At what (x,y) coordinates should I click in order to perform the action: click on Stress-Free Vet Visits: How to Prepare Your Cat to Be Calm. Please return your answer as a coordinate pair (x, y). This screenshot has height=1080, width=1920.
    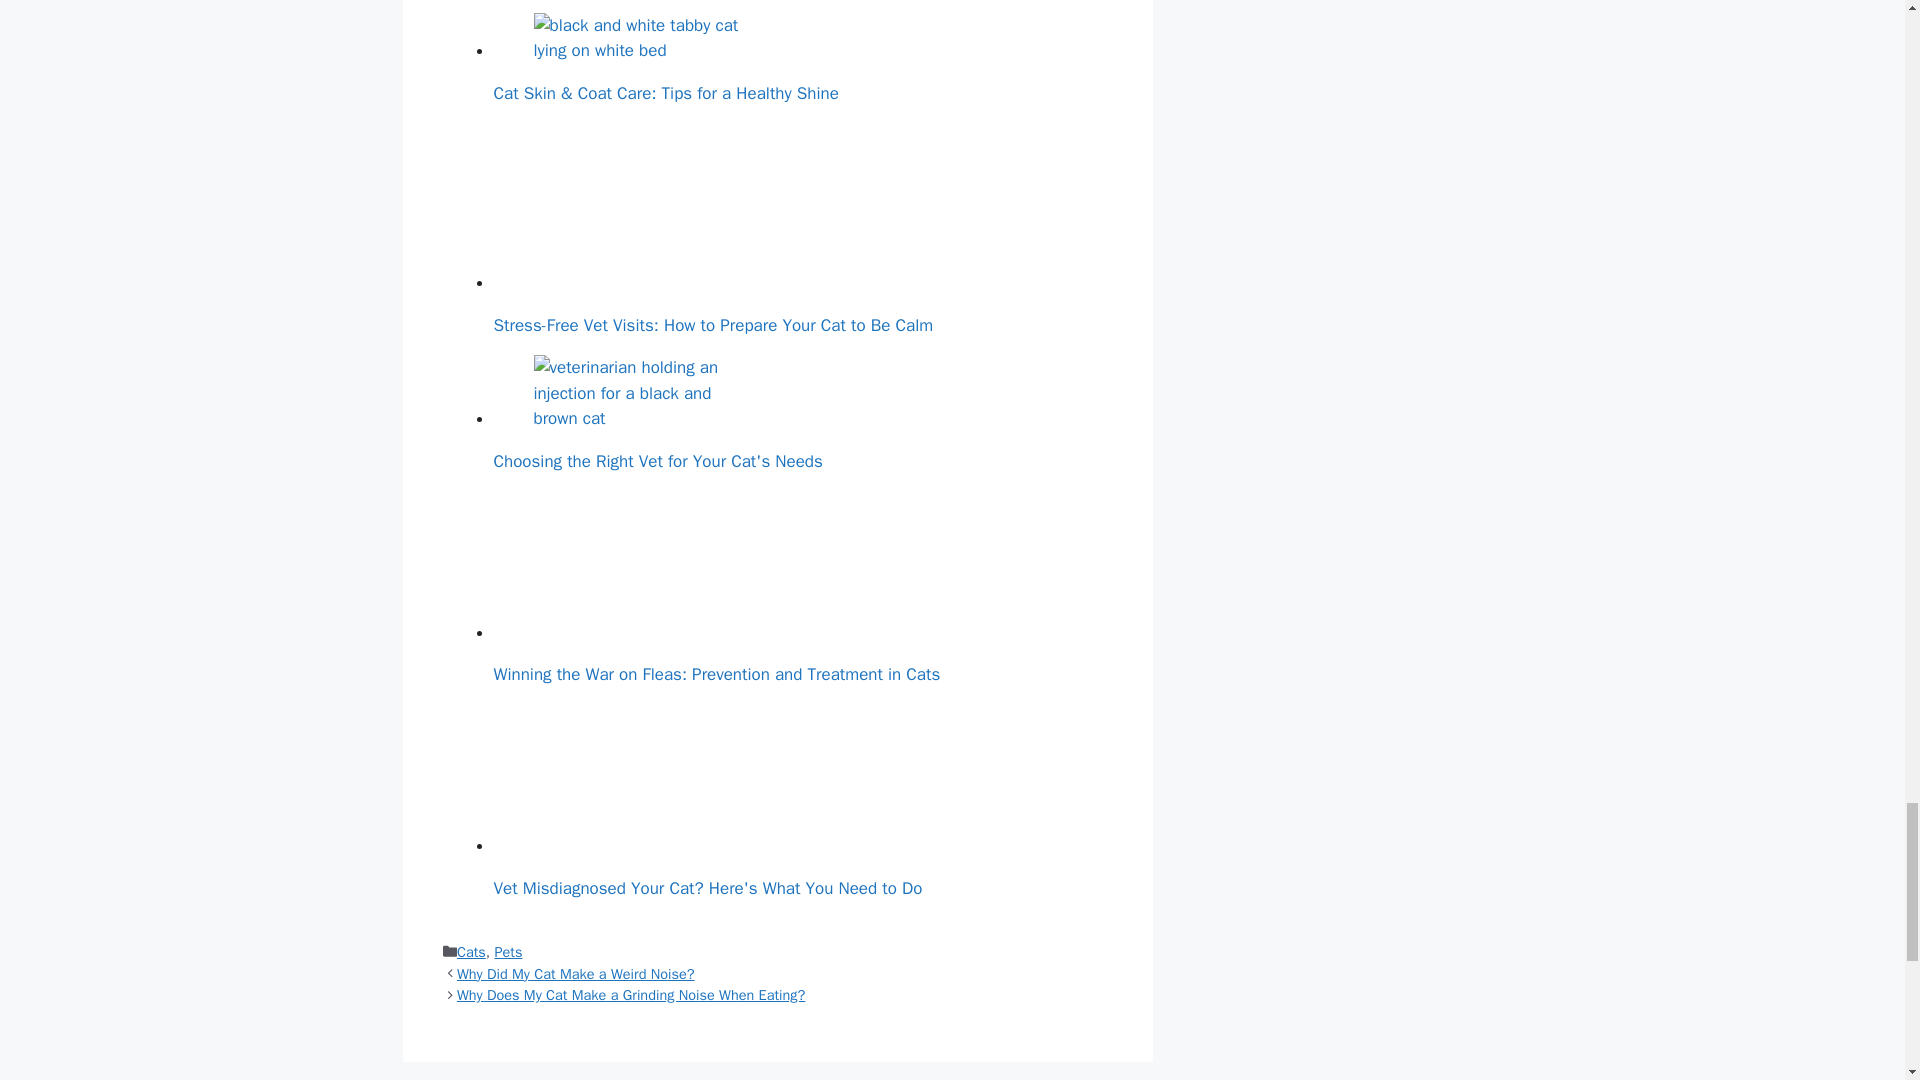
    Looking at the image, I should click on (644, 206).